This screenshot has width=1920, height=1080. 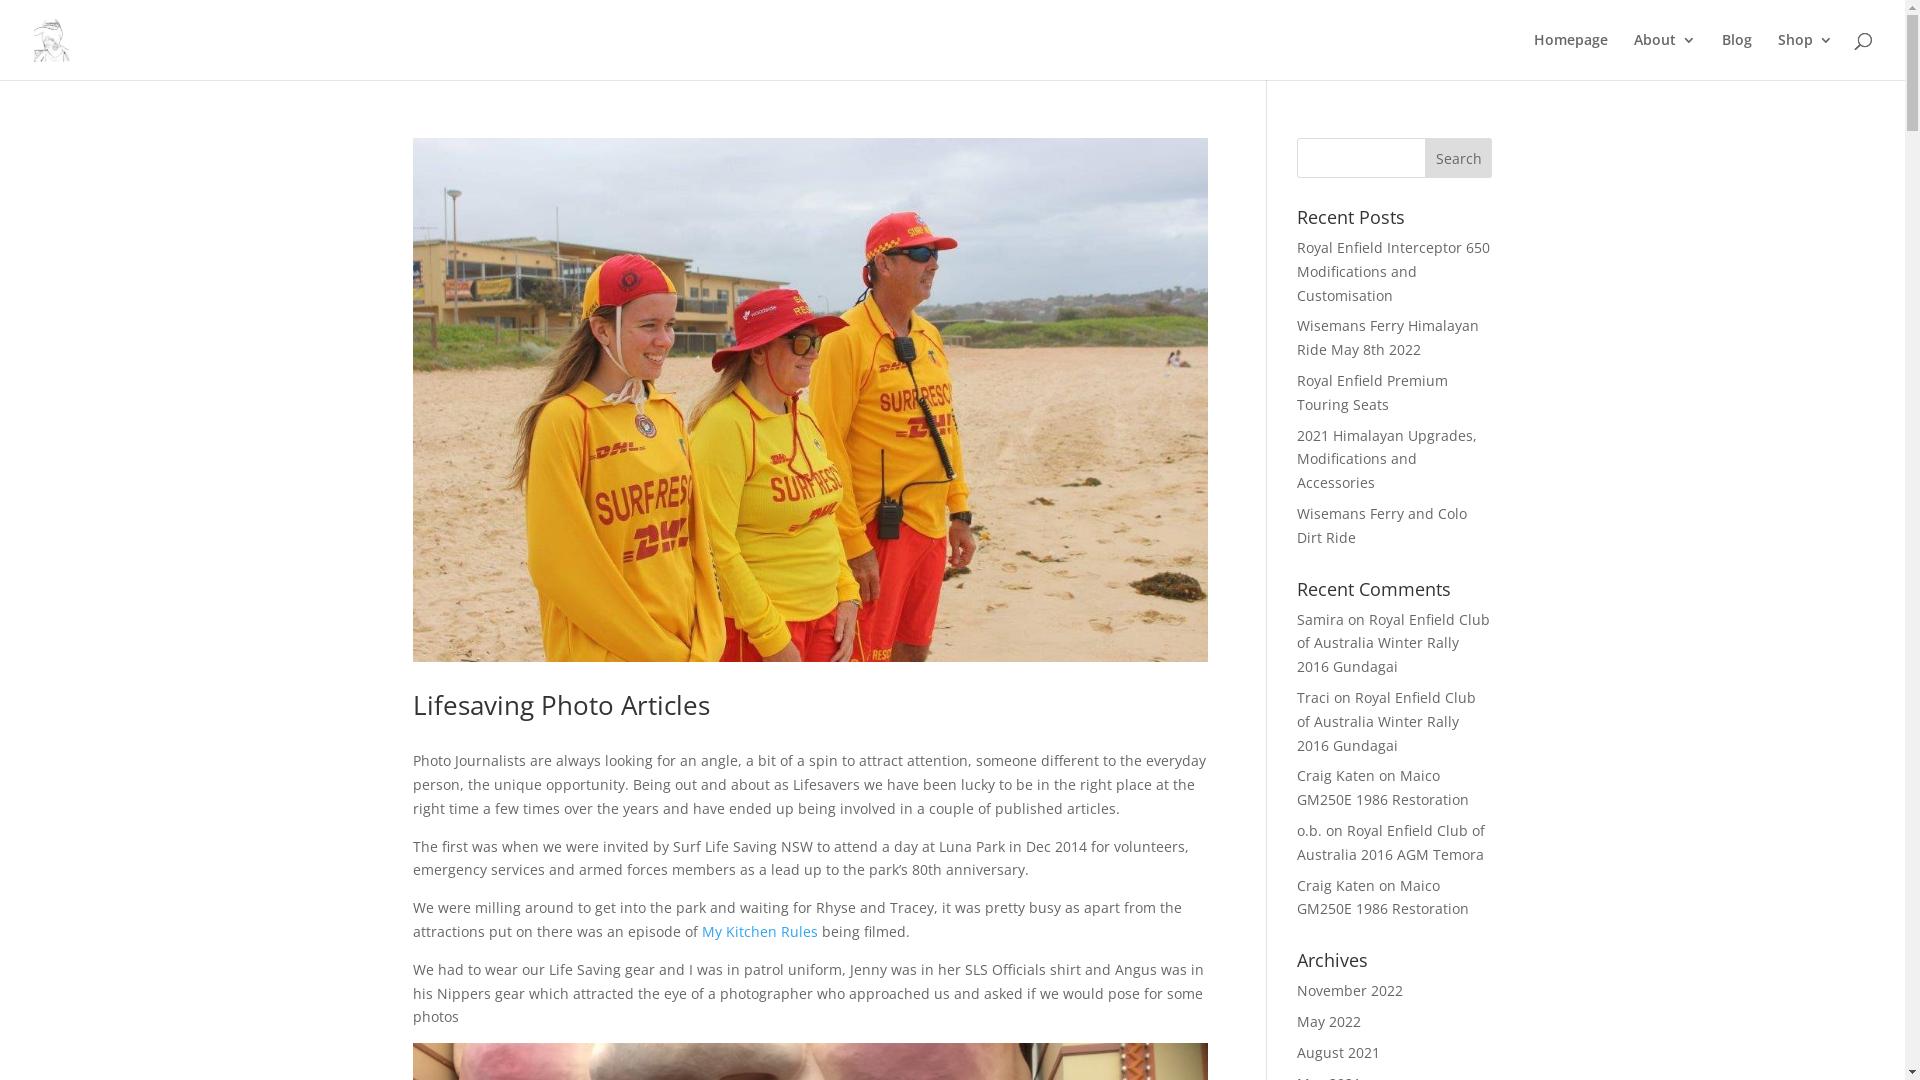 I want to click on August 2021, so click(x=1338, y=1052).